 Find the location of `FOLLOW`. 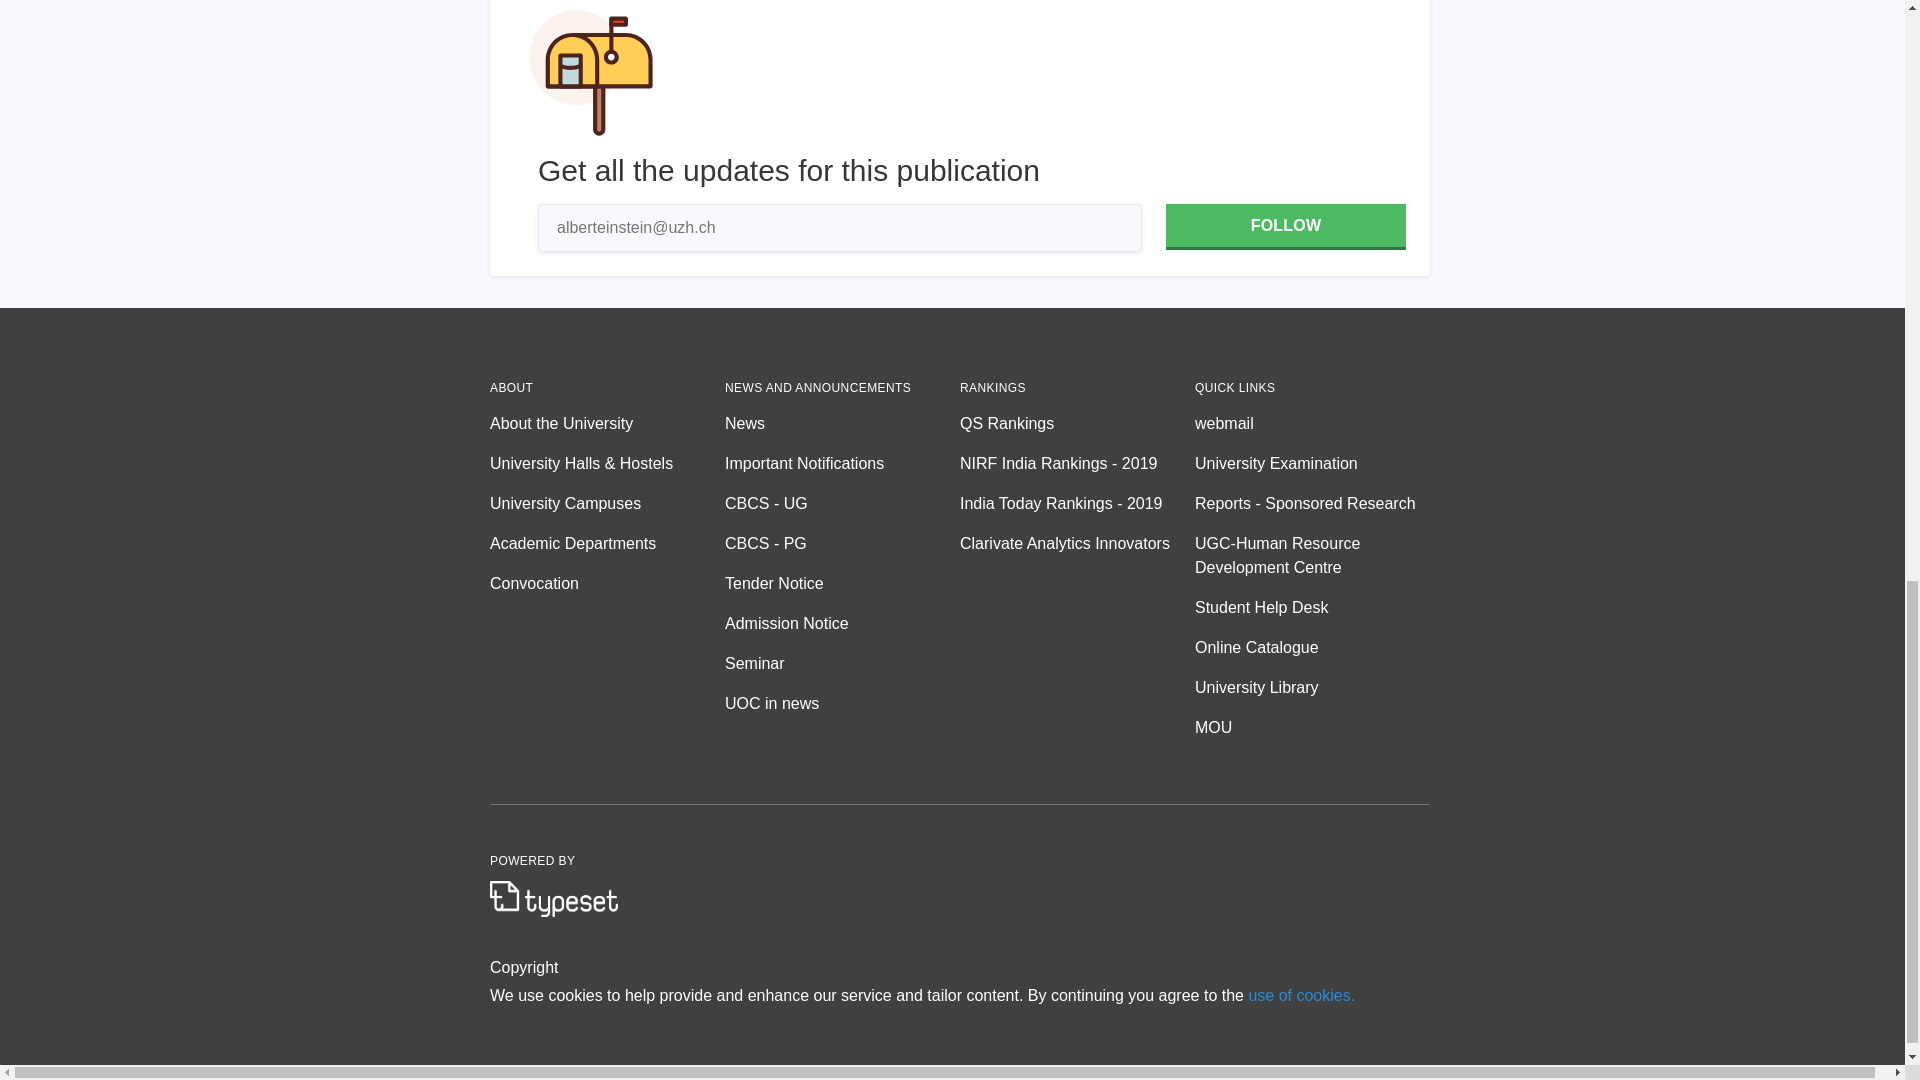

FOLLOW is located at coordinates (1285, 226).